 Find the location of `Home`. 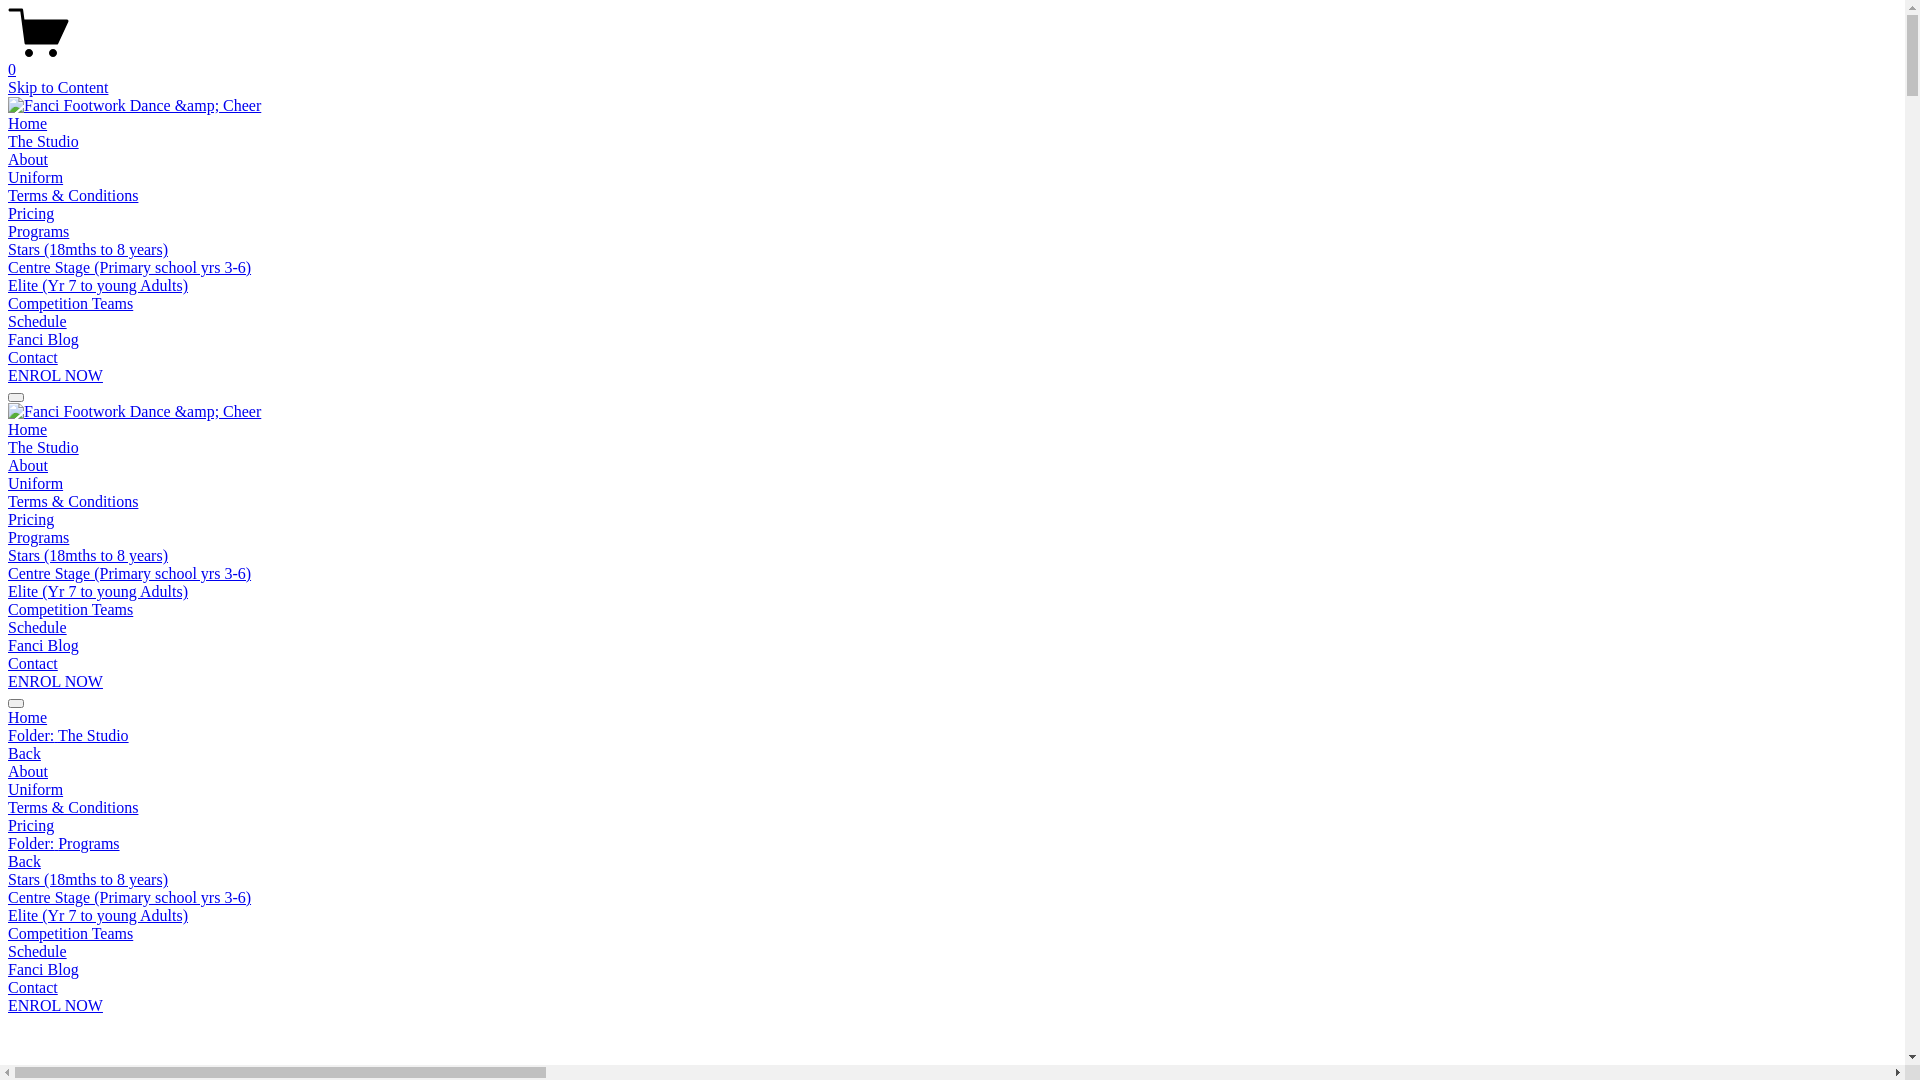

Home is located at coordinates (952, 718).